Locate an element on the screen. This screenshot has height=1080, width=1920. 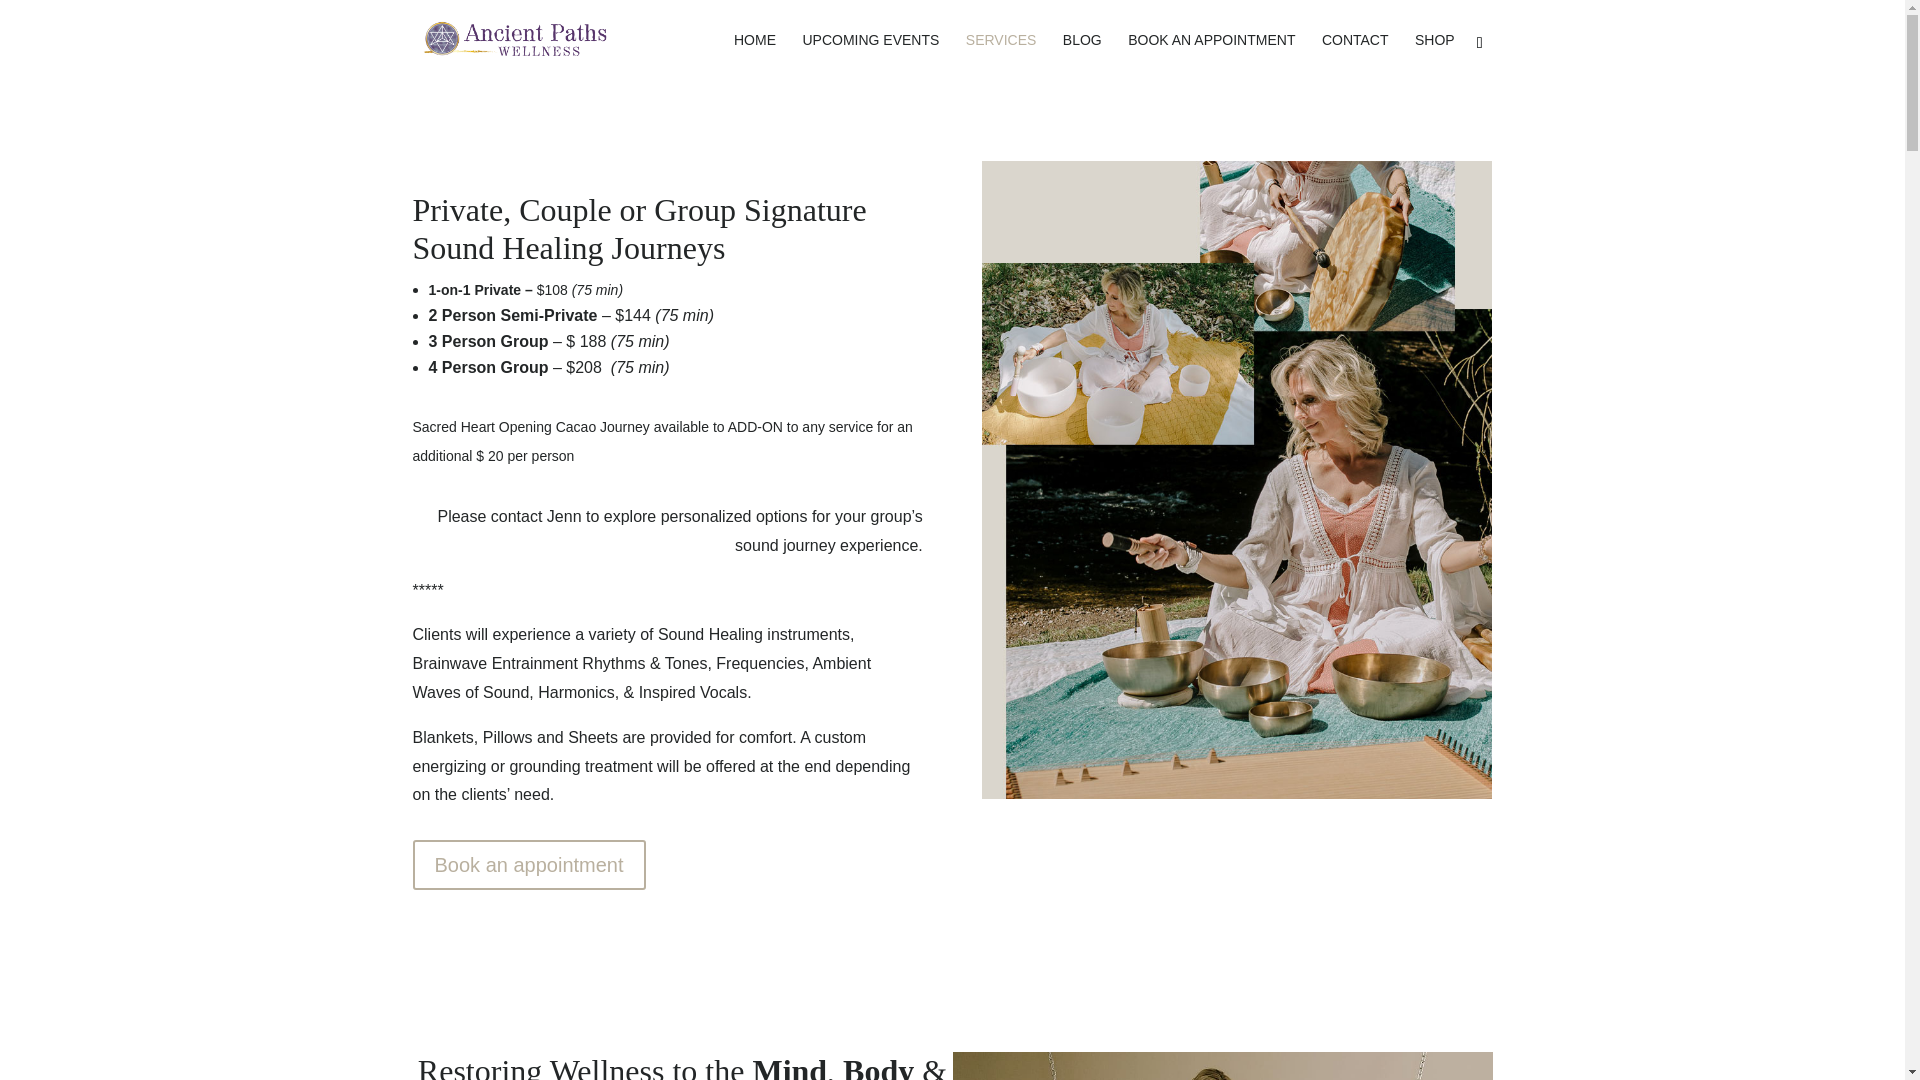
HOME is located at coordinates (754, 56).